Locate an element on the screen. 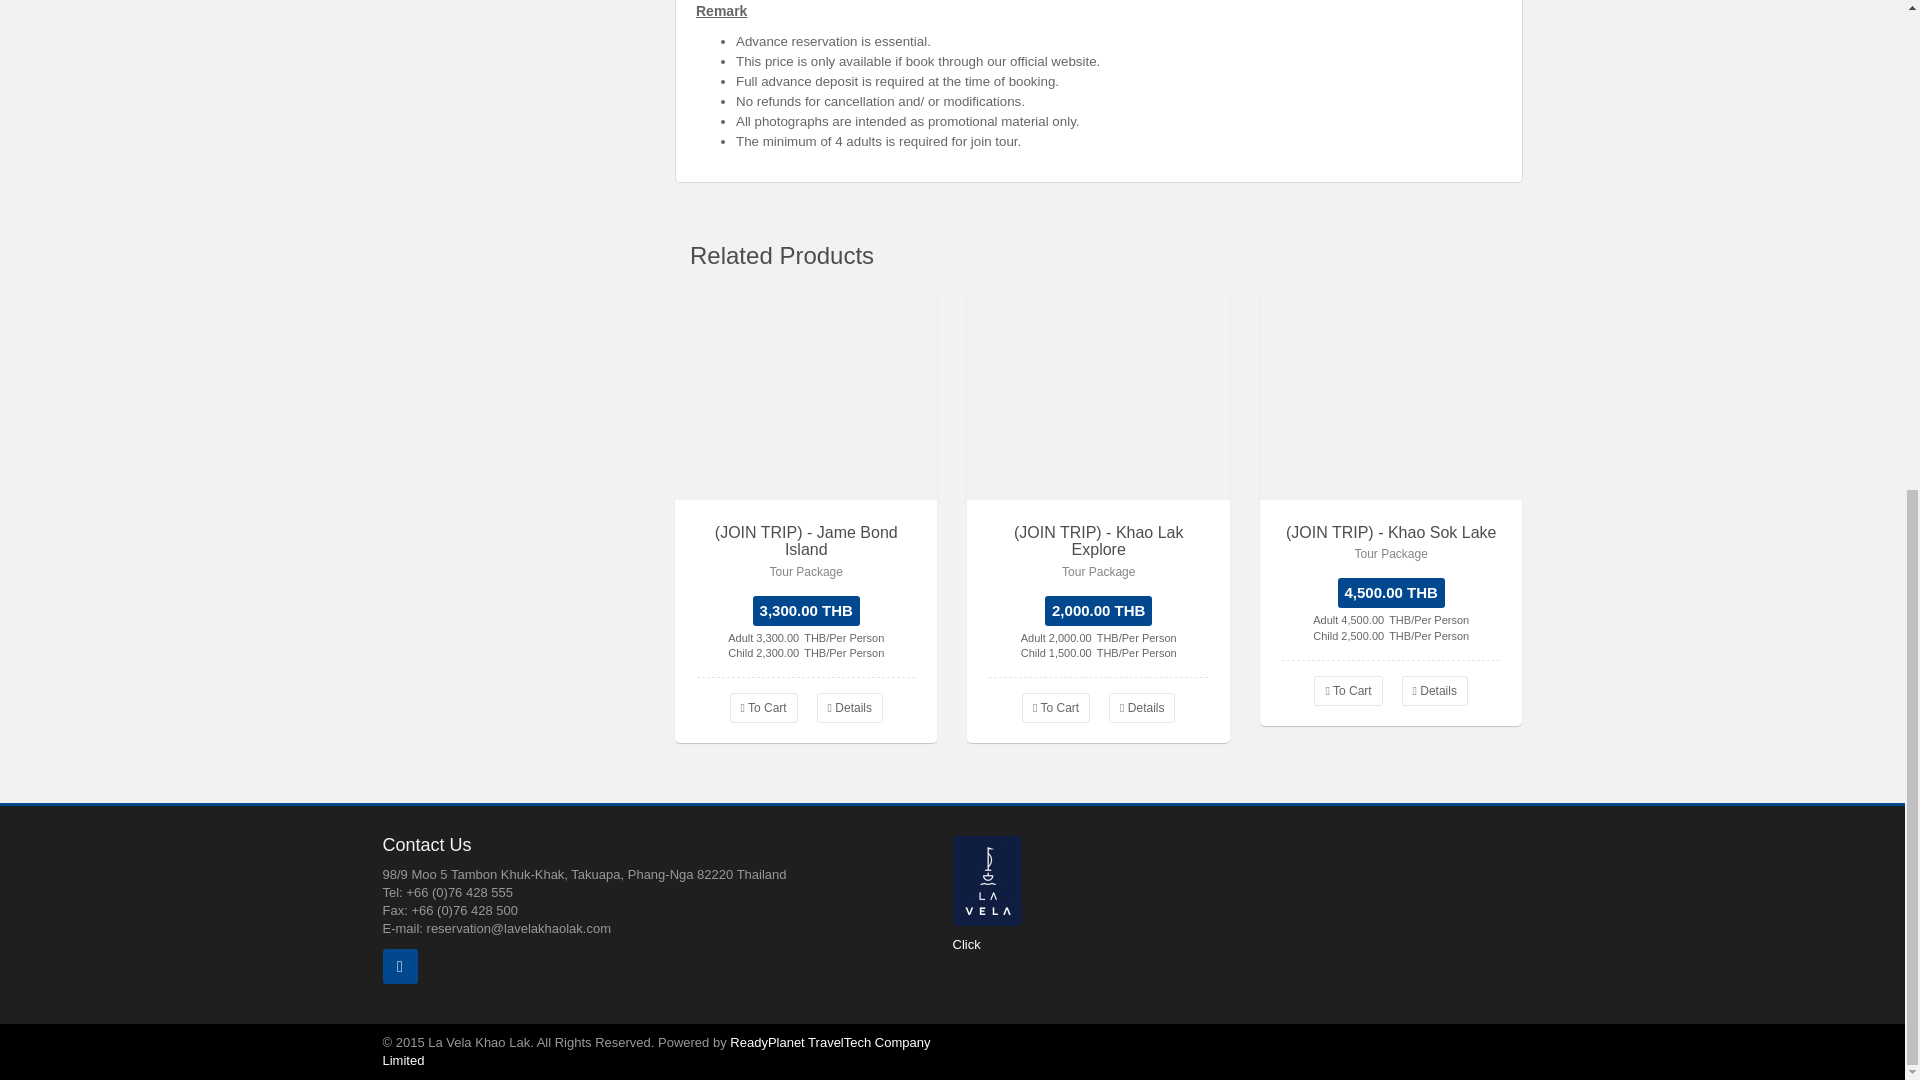 The image size is (1920, 1080). To Cart is located at coordinates (764, 708).